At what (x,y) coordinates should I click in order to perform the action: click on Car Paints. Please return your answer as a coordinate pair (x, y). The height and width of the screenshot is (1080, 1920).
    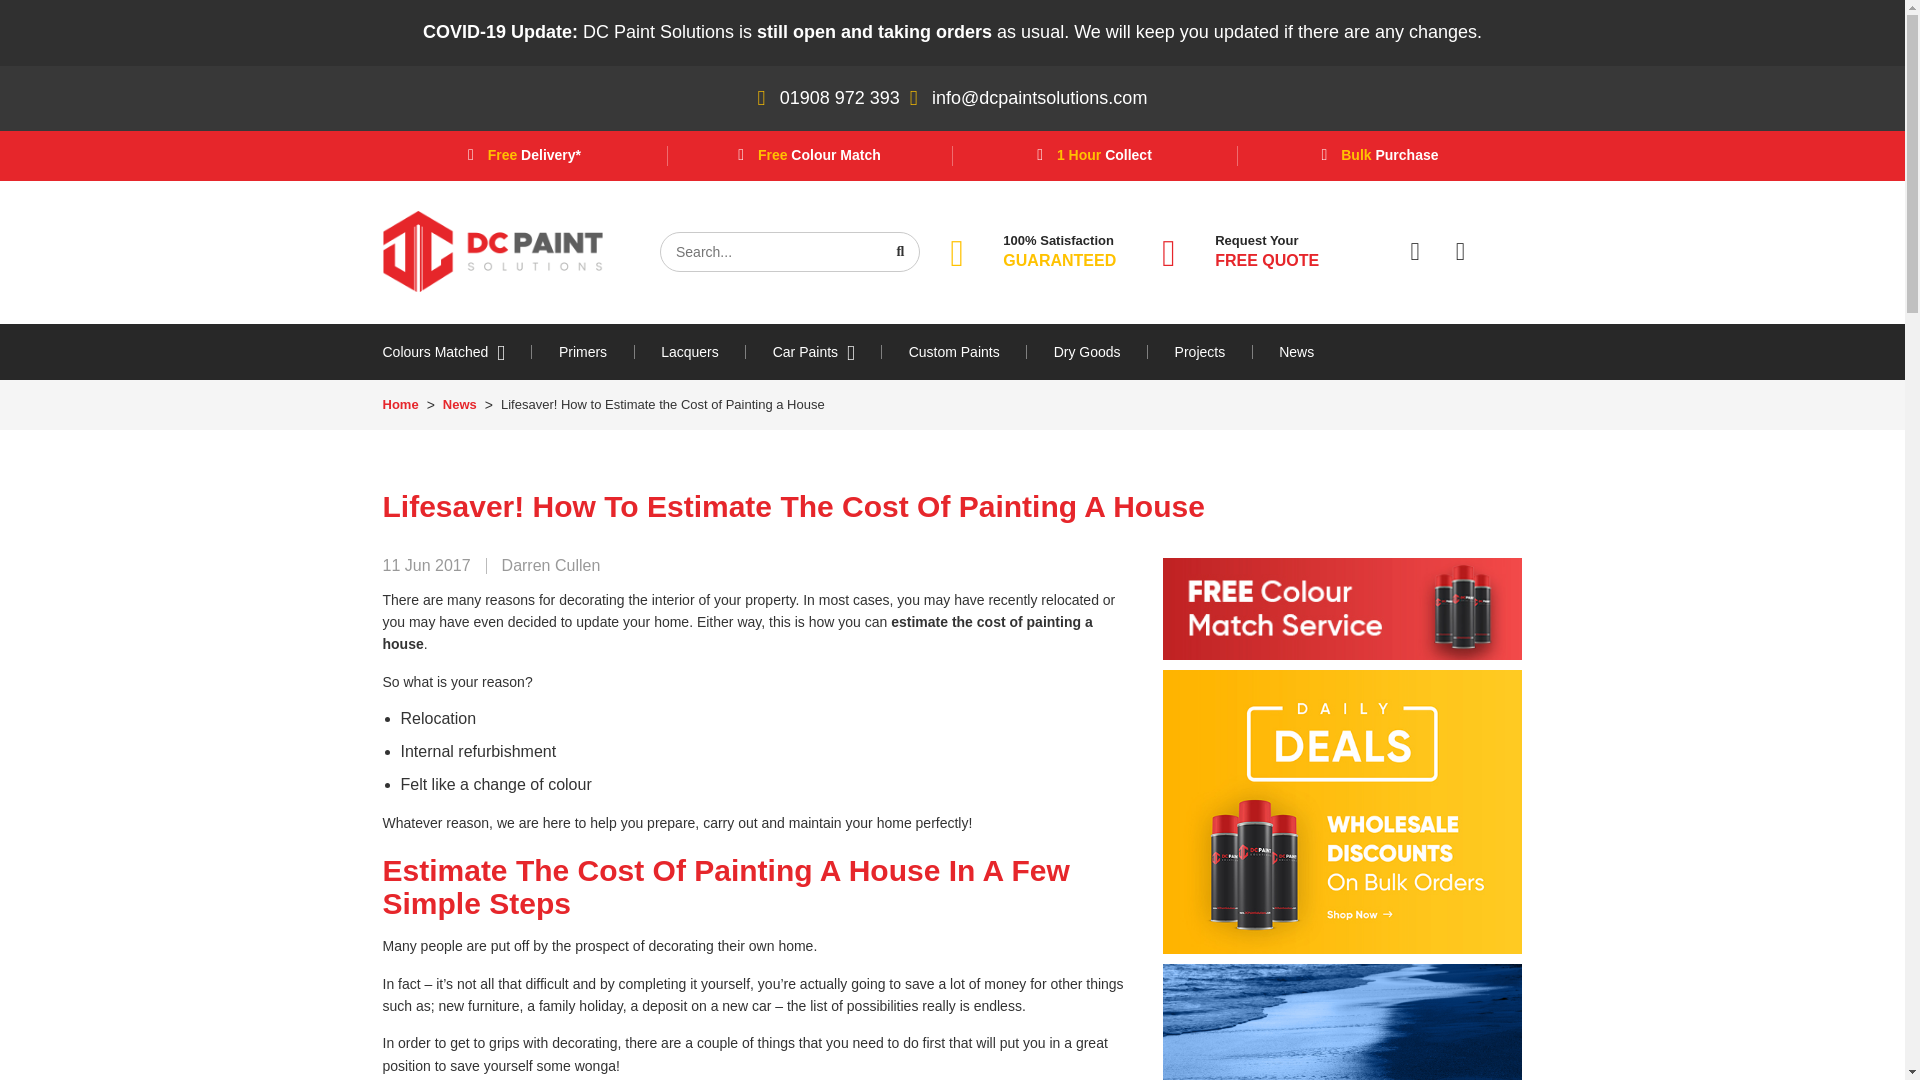
    Looking at the image, I should click on (814, 351).